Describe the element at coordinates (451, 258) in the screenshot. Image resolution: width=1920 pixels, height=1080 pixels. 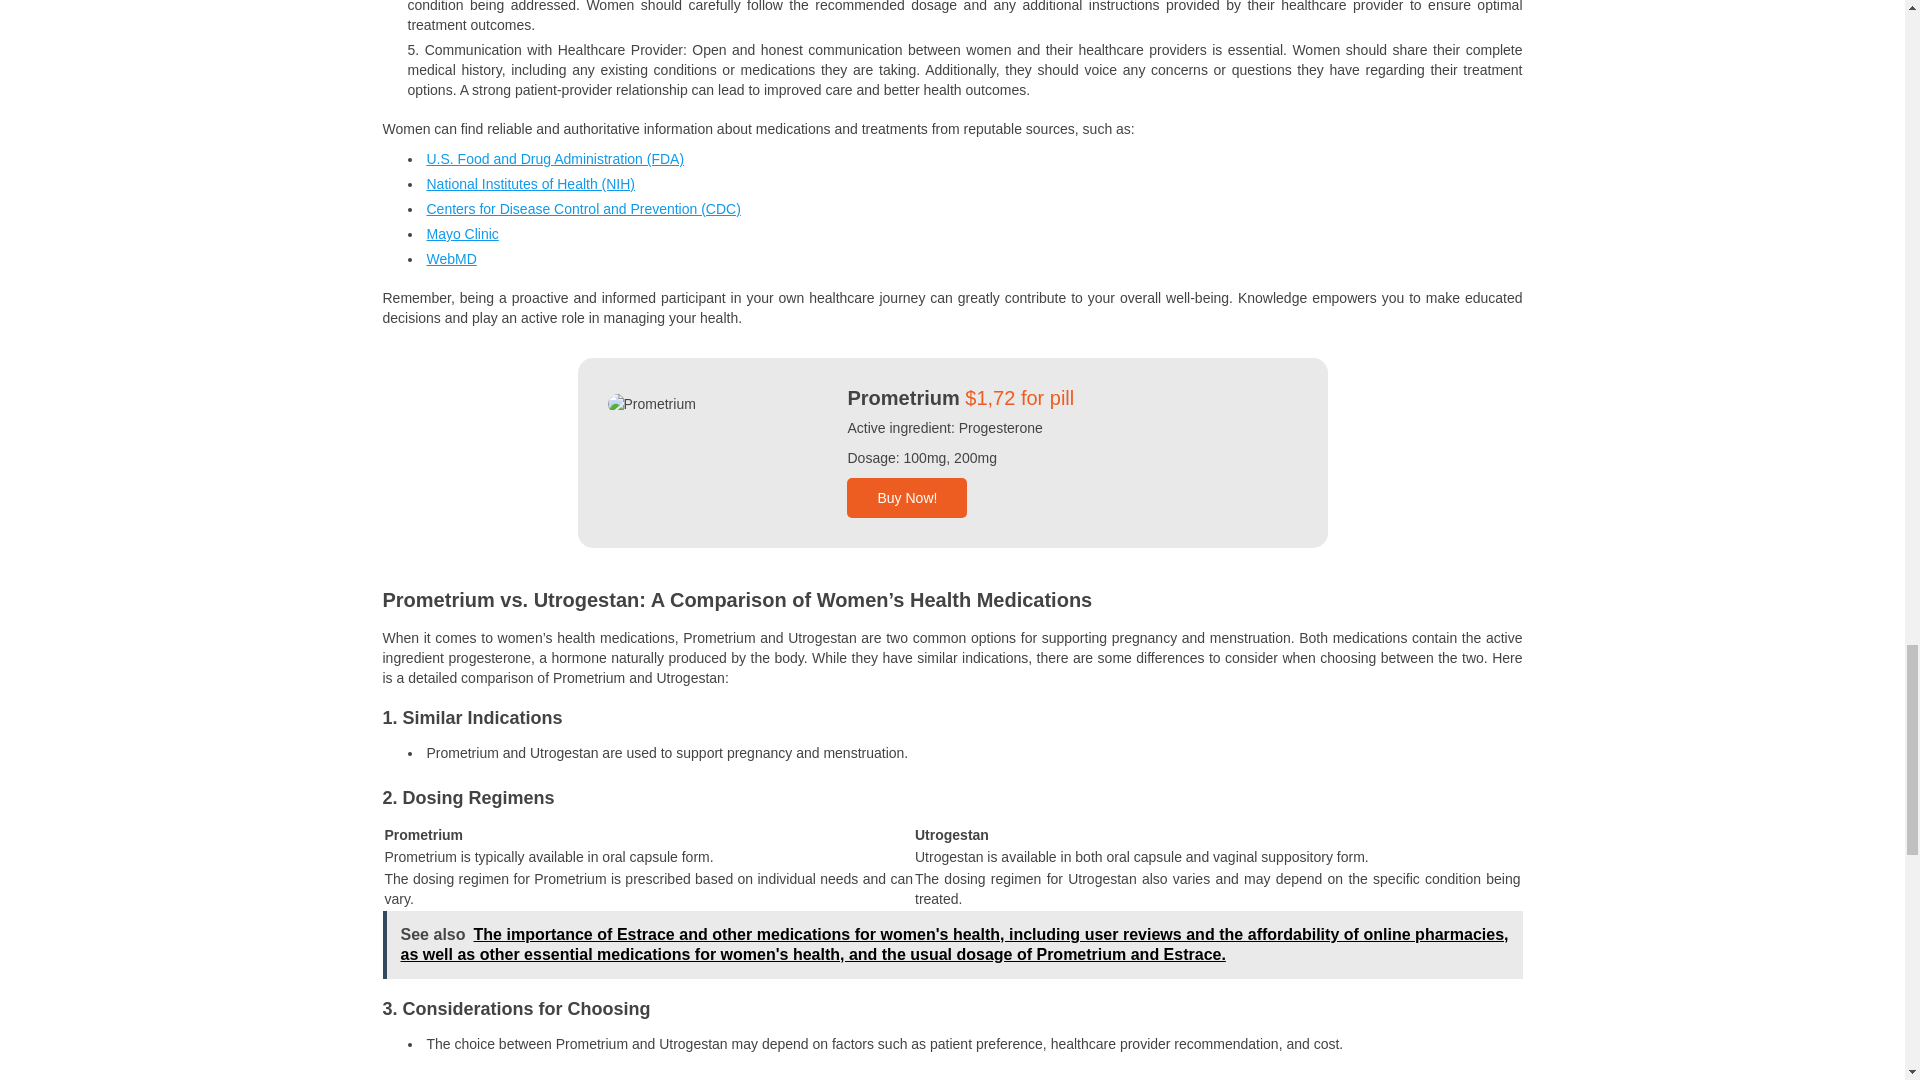
I see `WebMD` at that location.